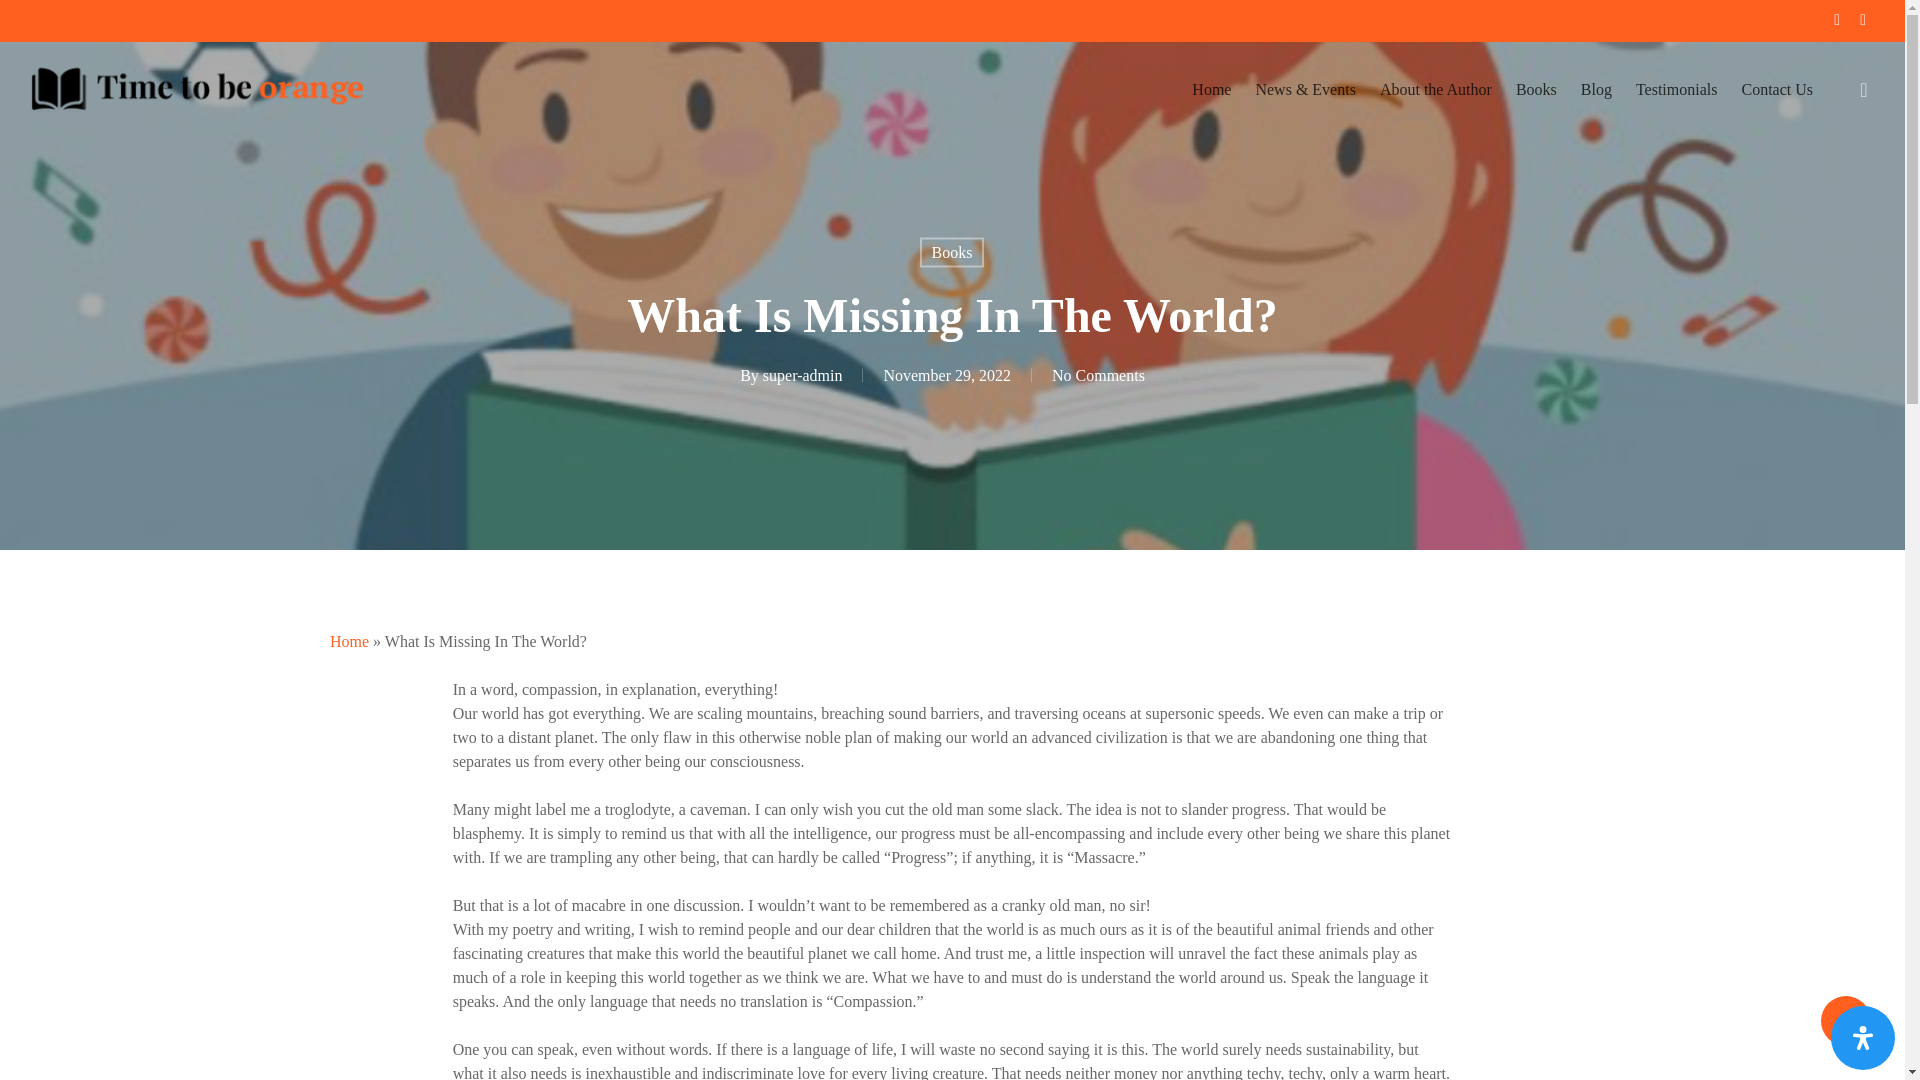 This screenshot has width=1920, height=1080. Describe the element at coordinates (1211, 88) in the screenshot. I see `Home` at that location.